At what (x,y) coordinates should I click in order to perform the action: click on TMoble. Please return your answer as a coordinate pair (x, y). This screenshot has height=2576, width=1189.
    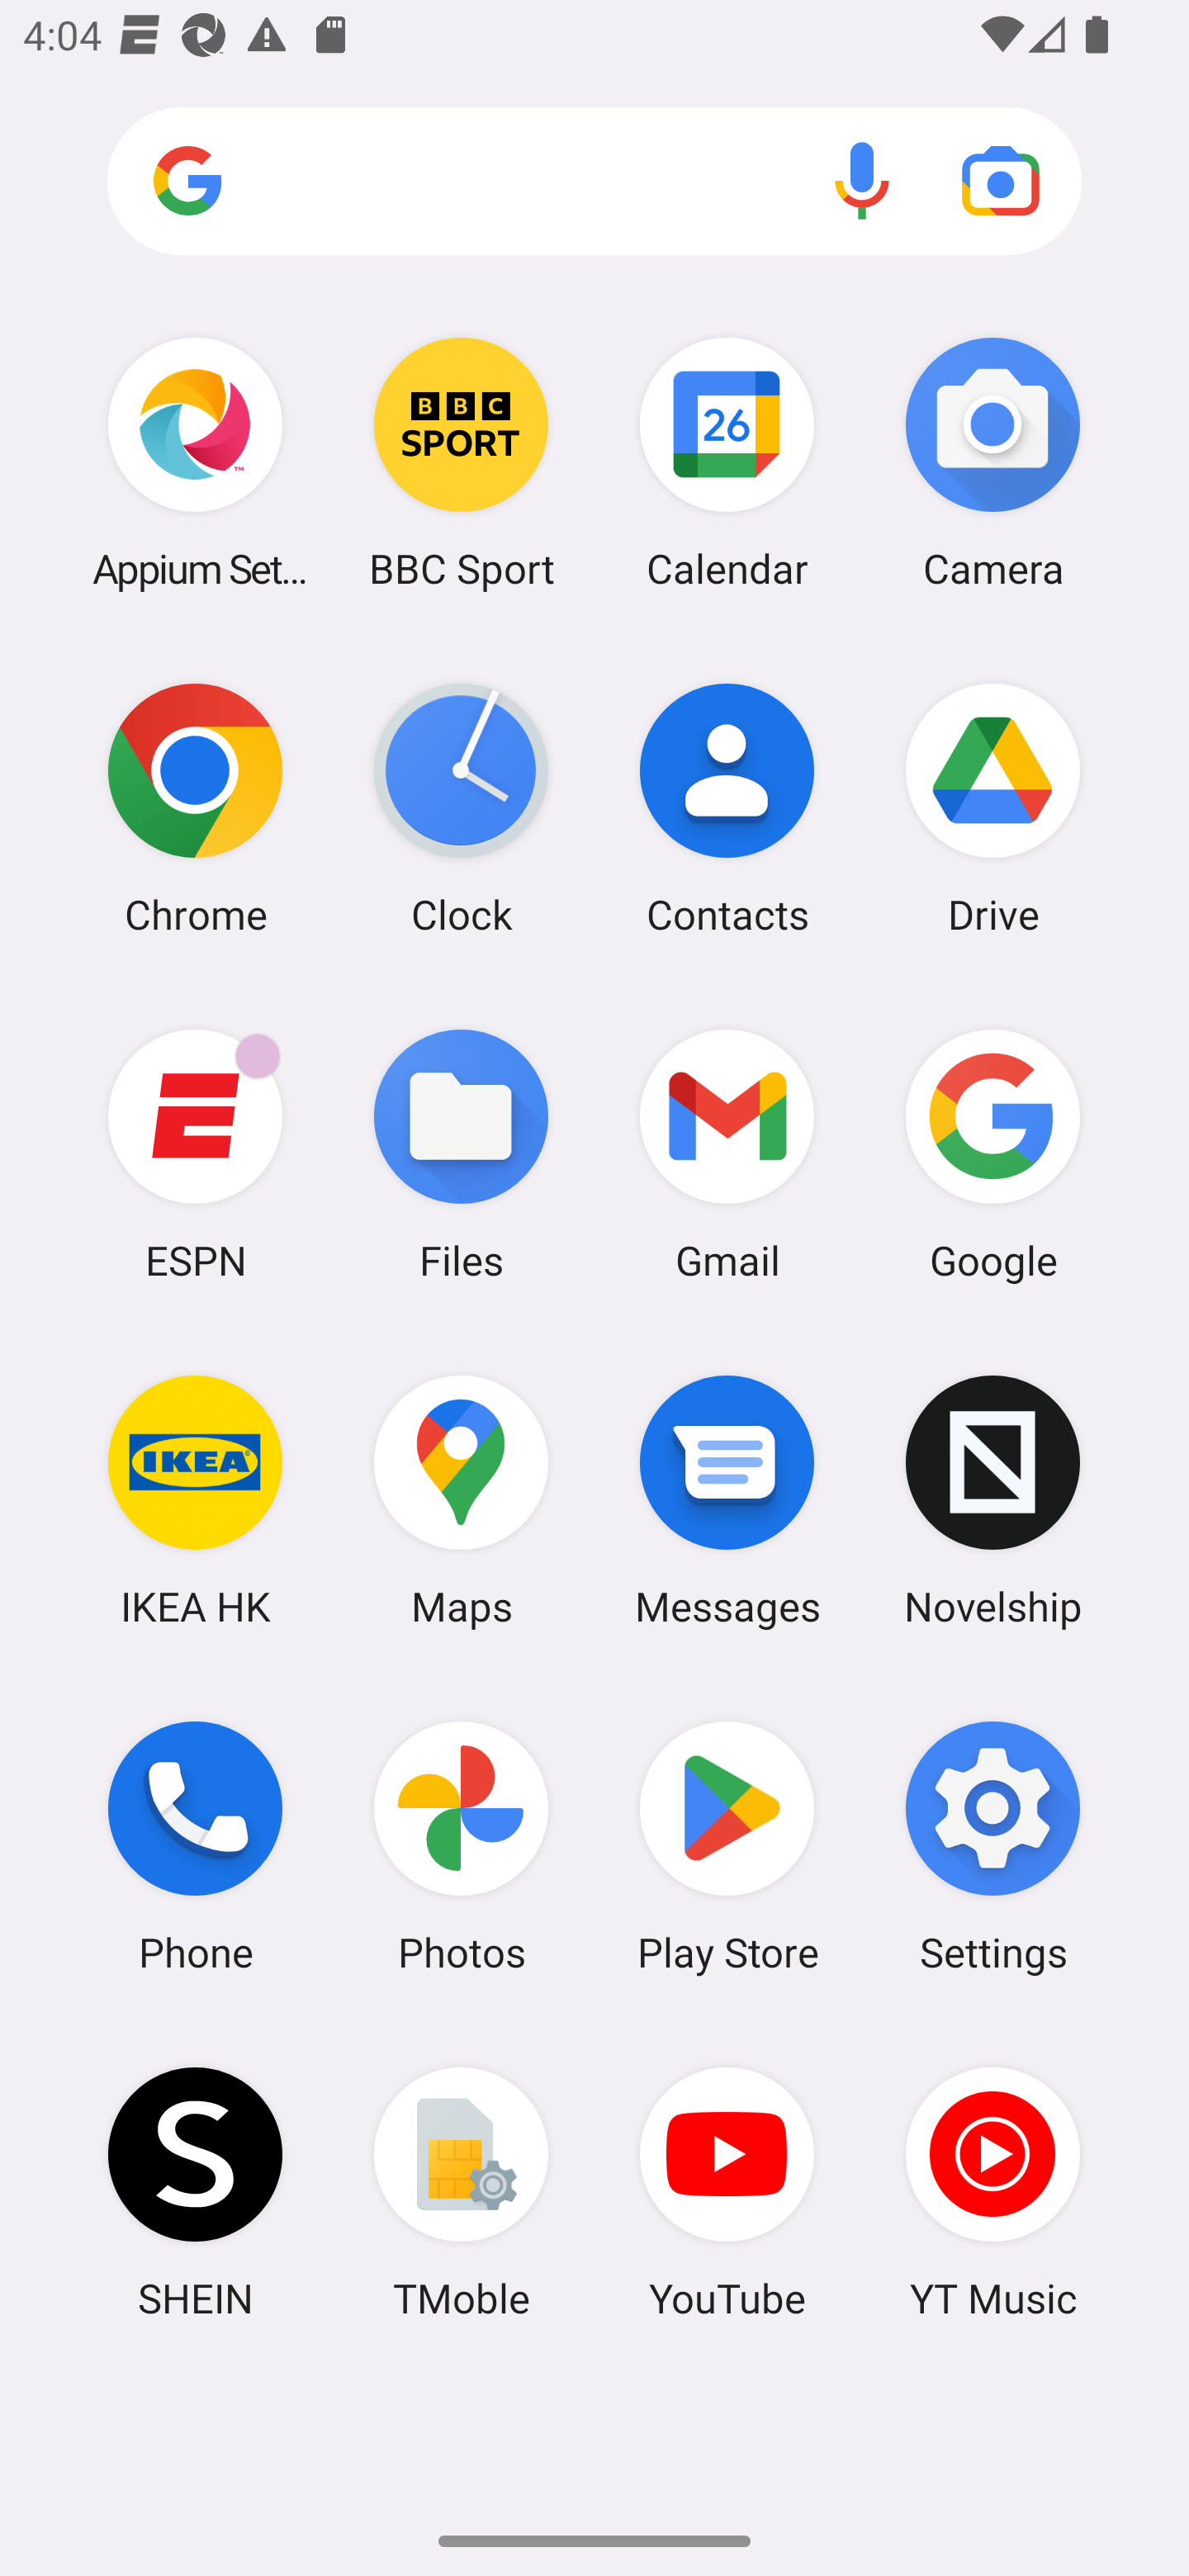
    Looking at the image, I should click on (461, 2192).